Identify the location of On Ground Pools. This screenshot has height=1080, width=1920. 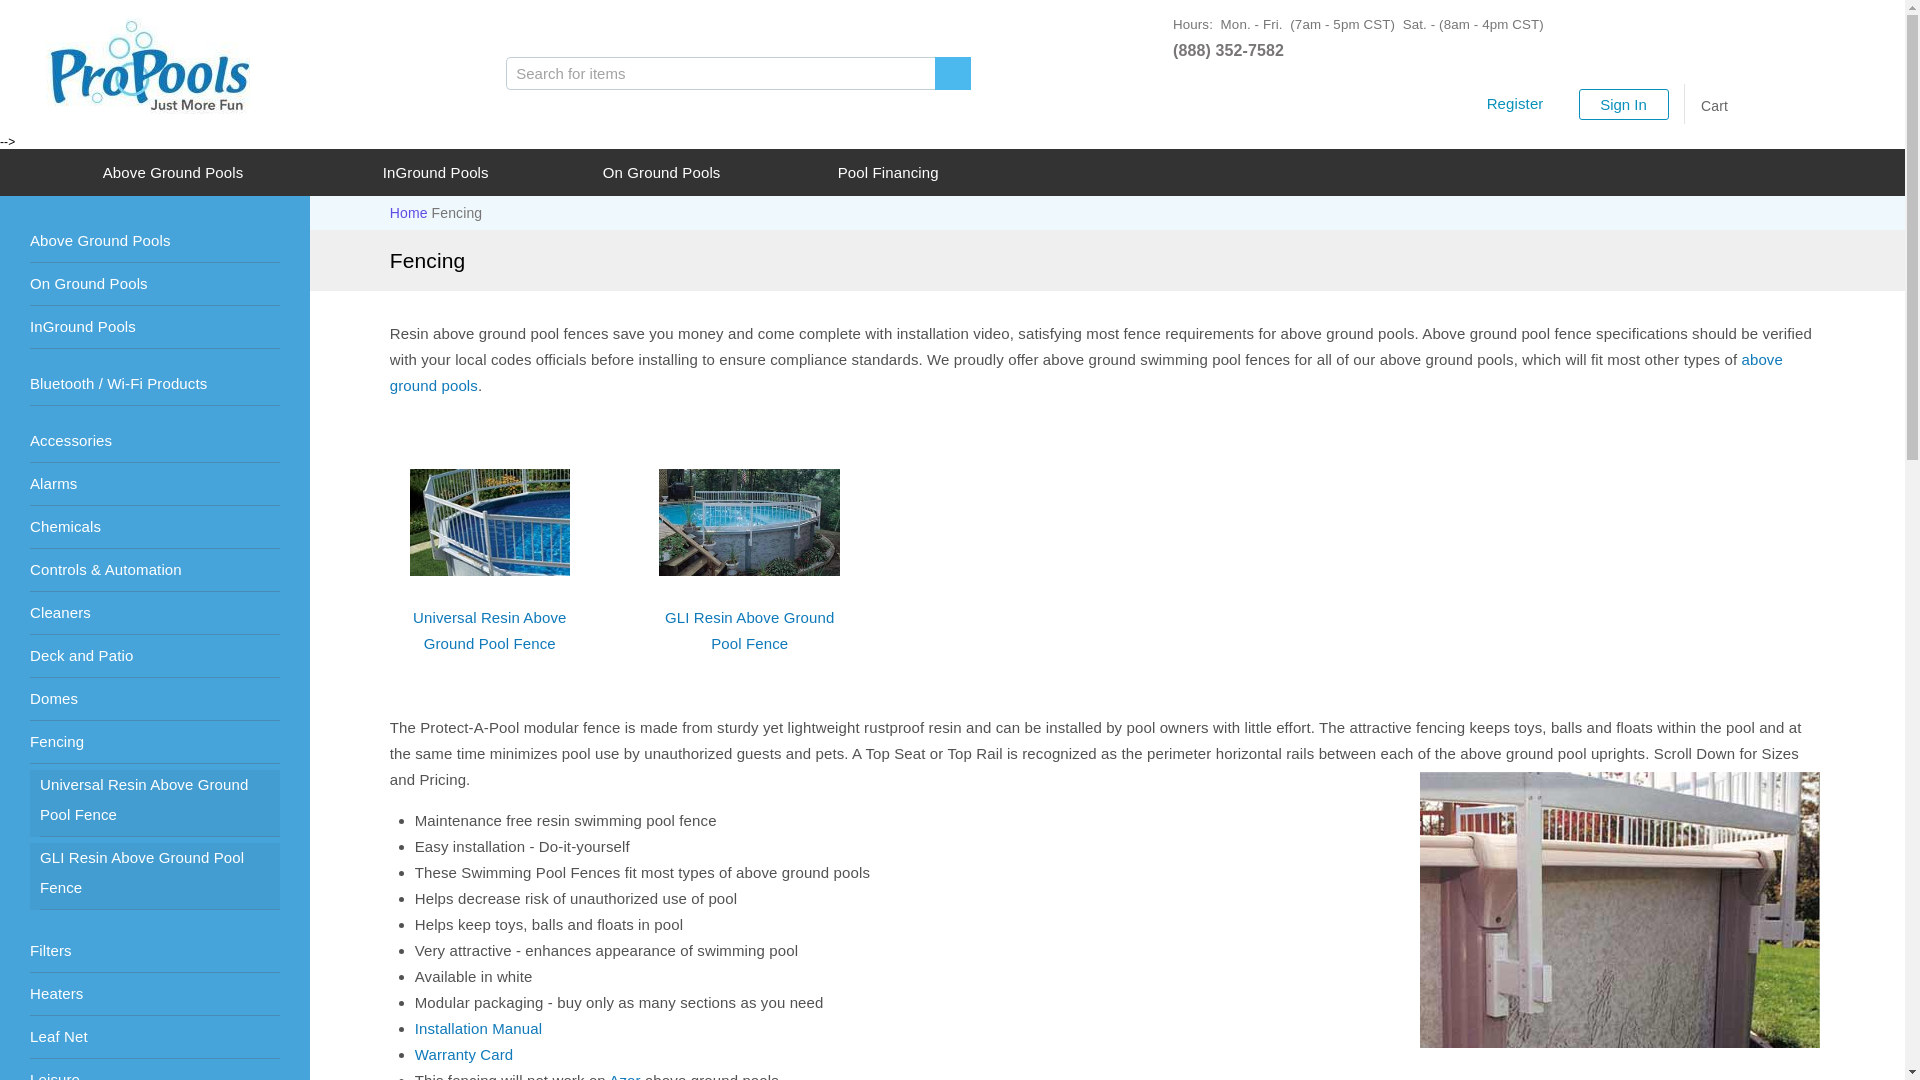
(88, 283).